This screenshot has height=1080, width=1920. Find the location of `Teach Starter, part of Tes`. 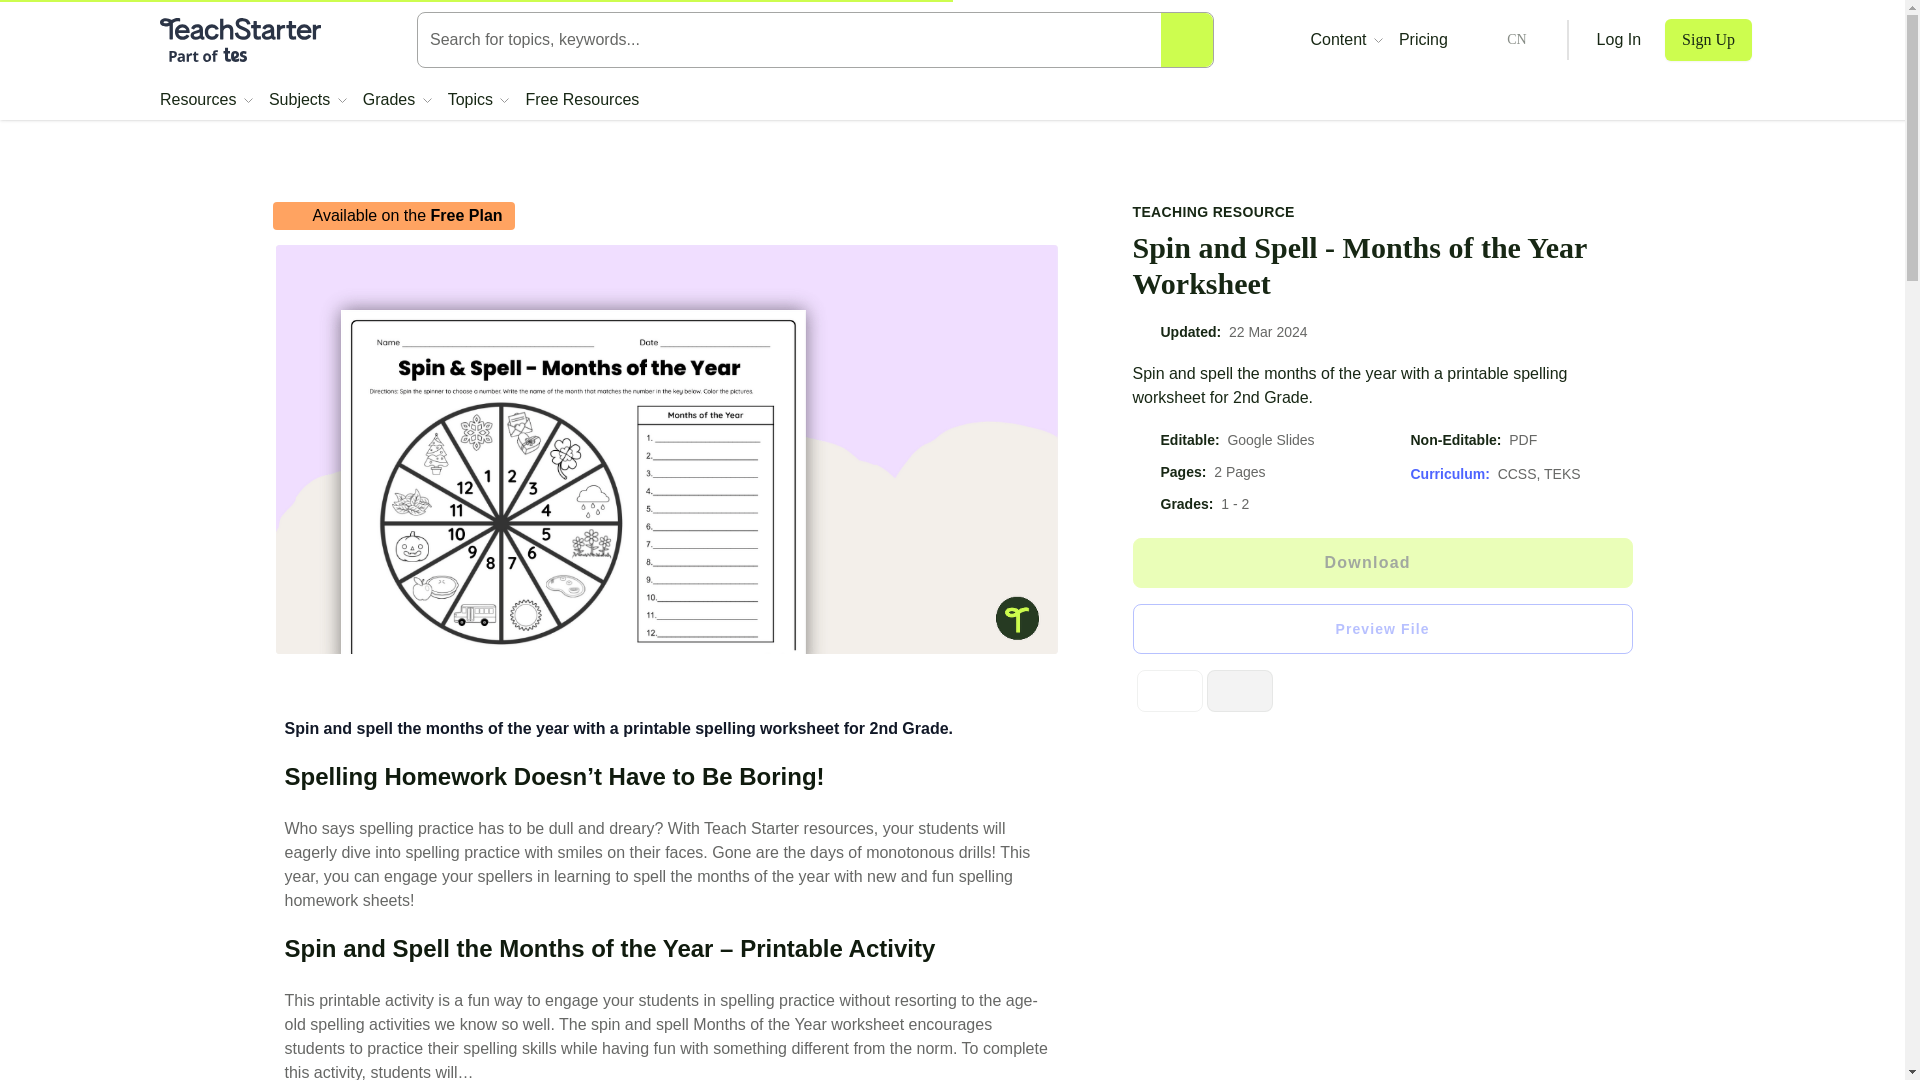

Teach Starter, part of Tes is located at coordinates (240, 40).